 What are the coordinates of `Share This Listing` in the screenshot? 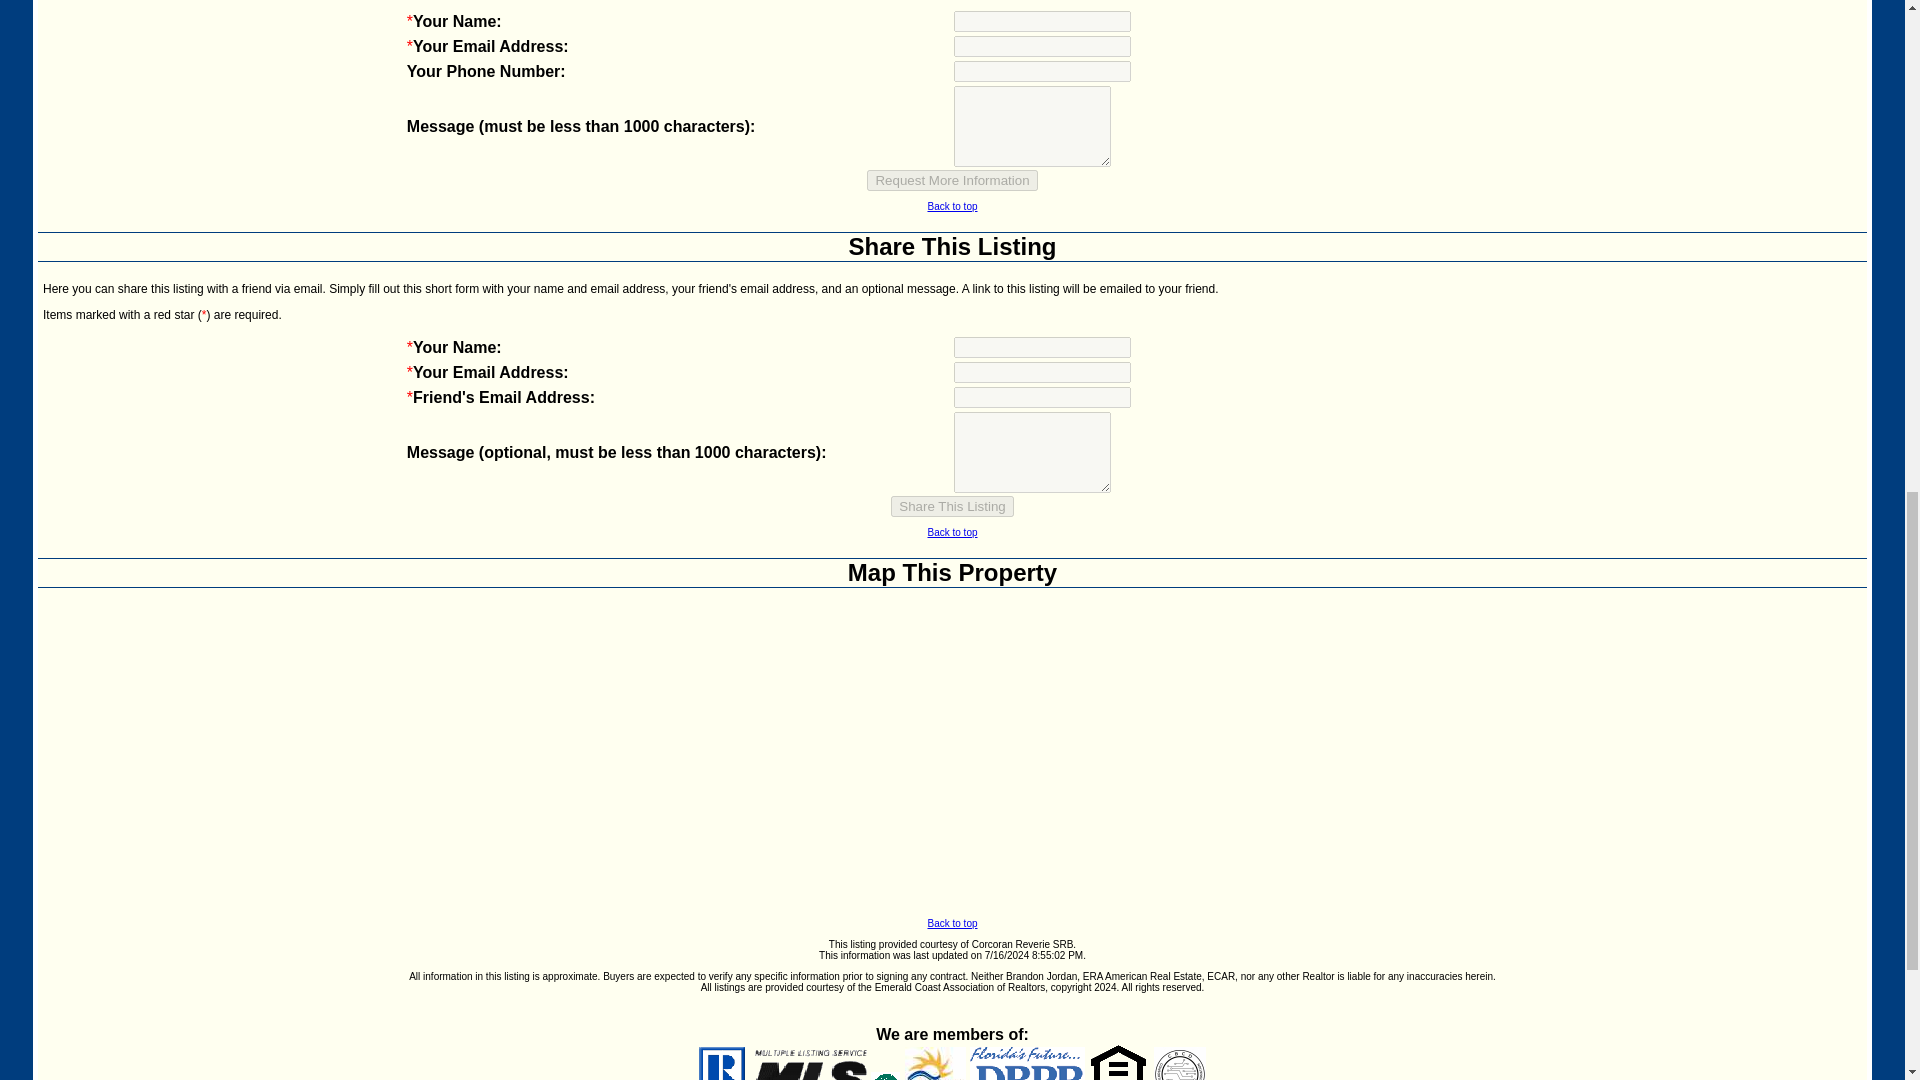 It's located at (952, 246).